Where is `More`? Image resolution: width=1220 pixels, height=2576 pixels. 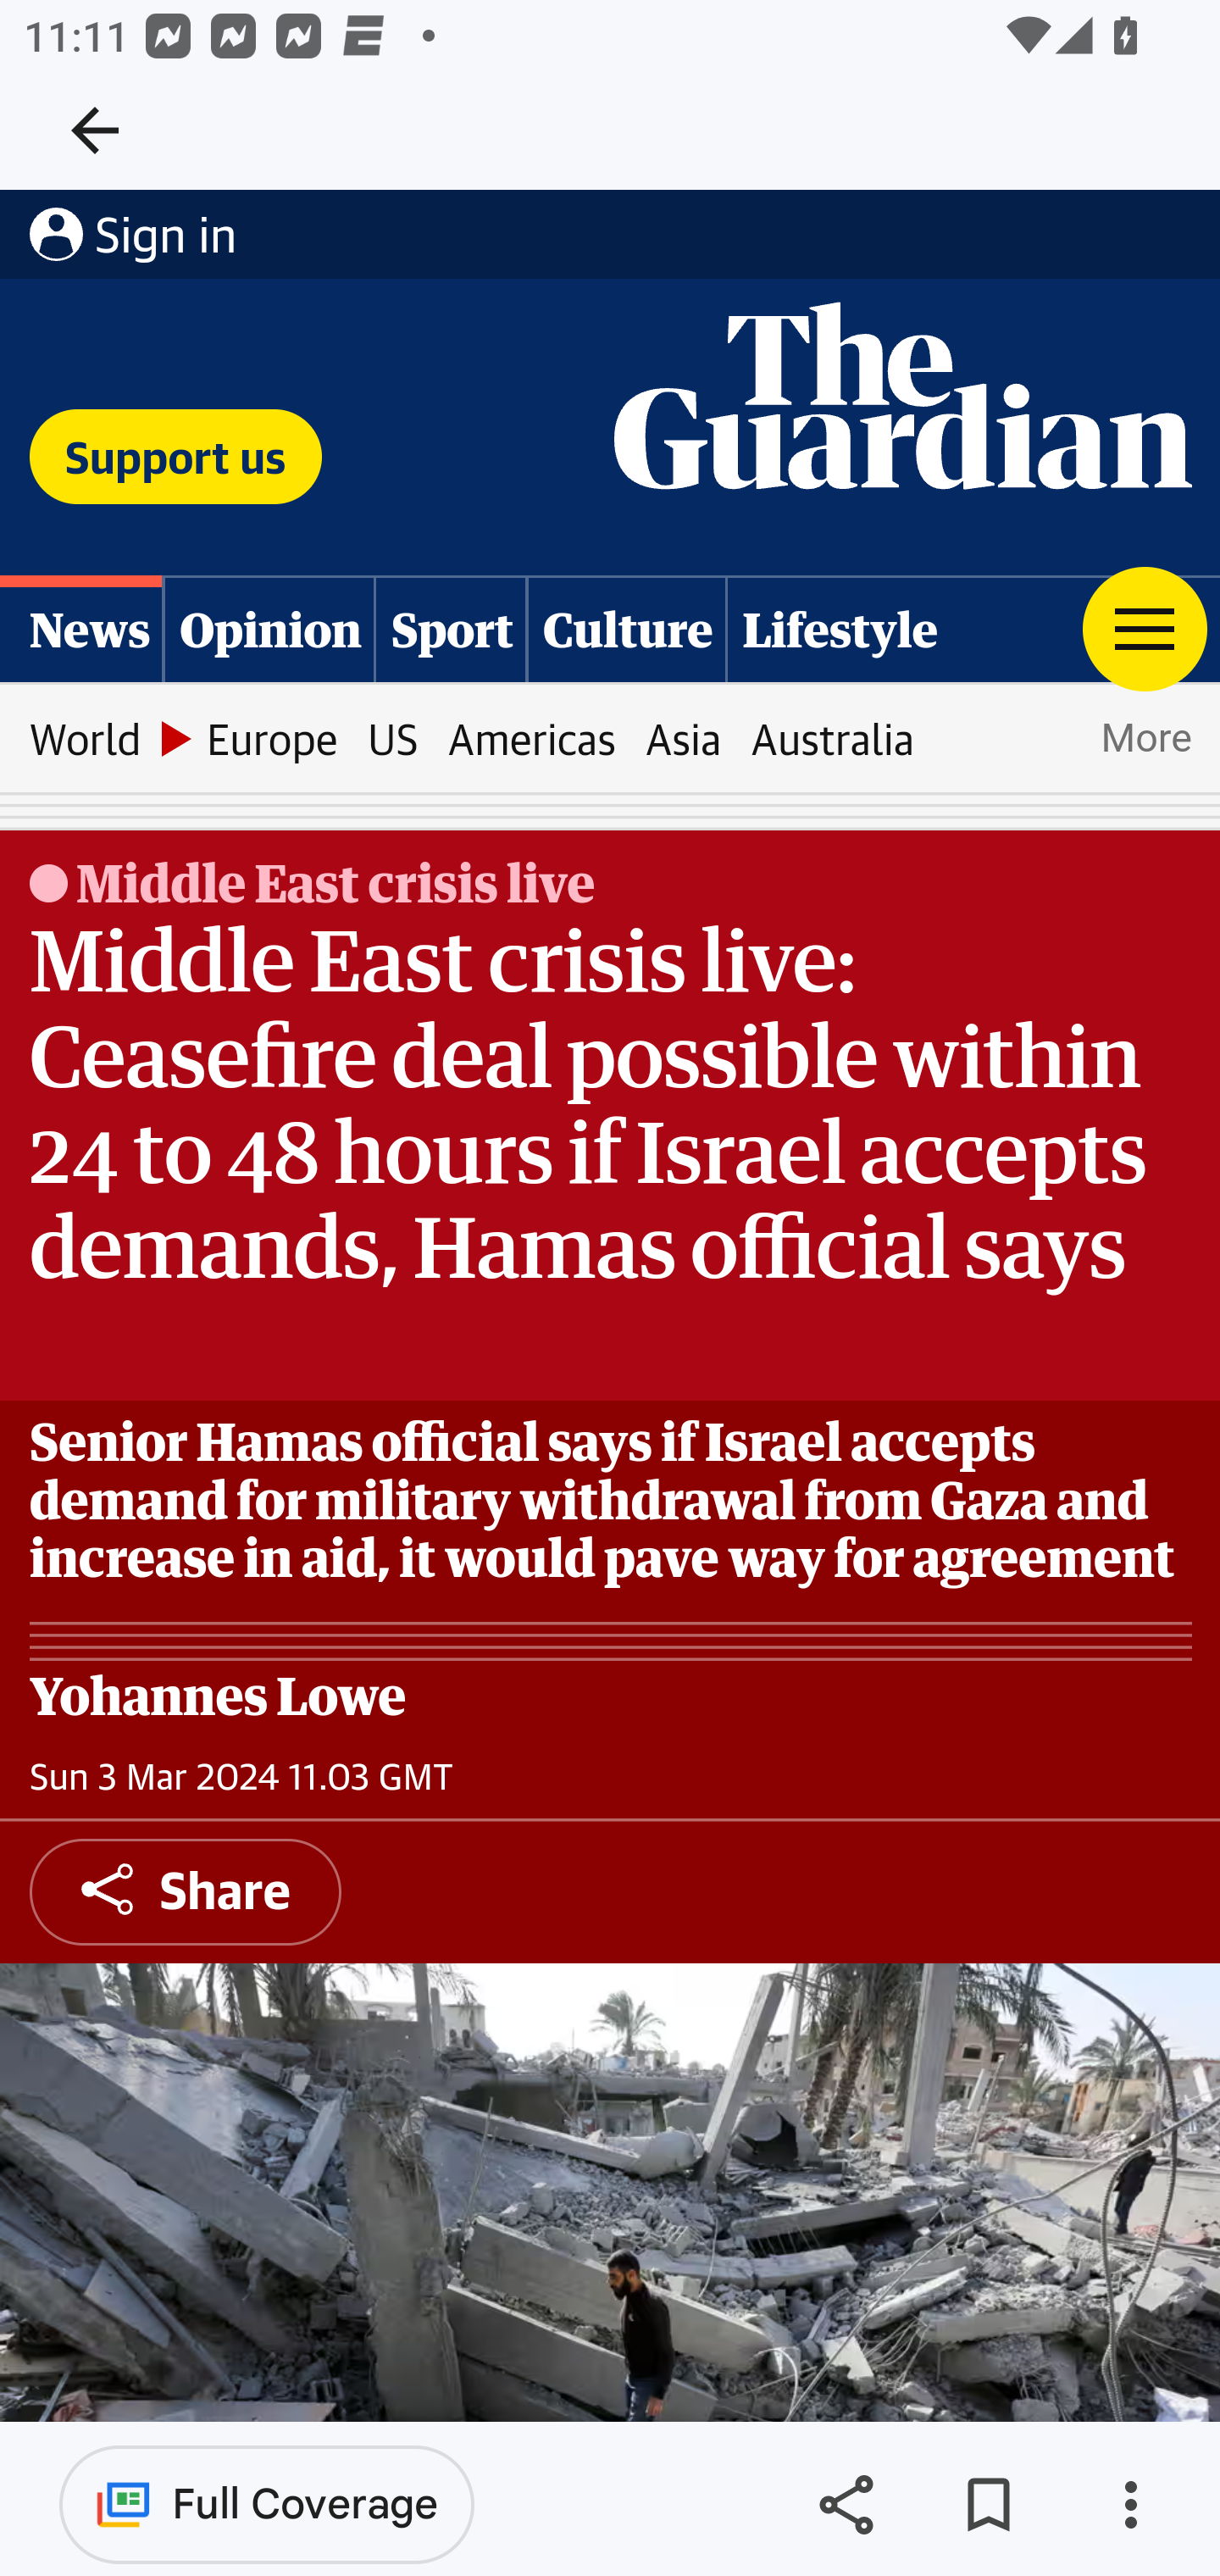 More is located at coordinates (1145, 739).